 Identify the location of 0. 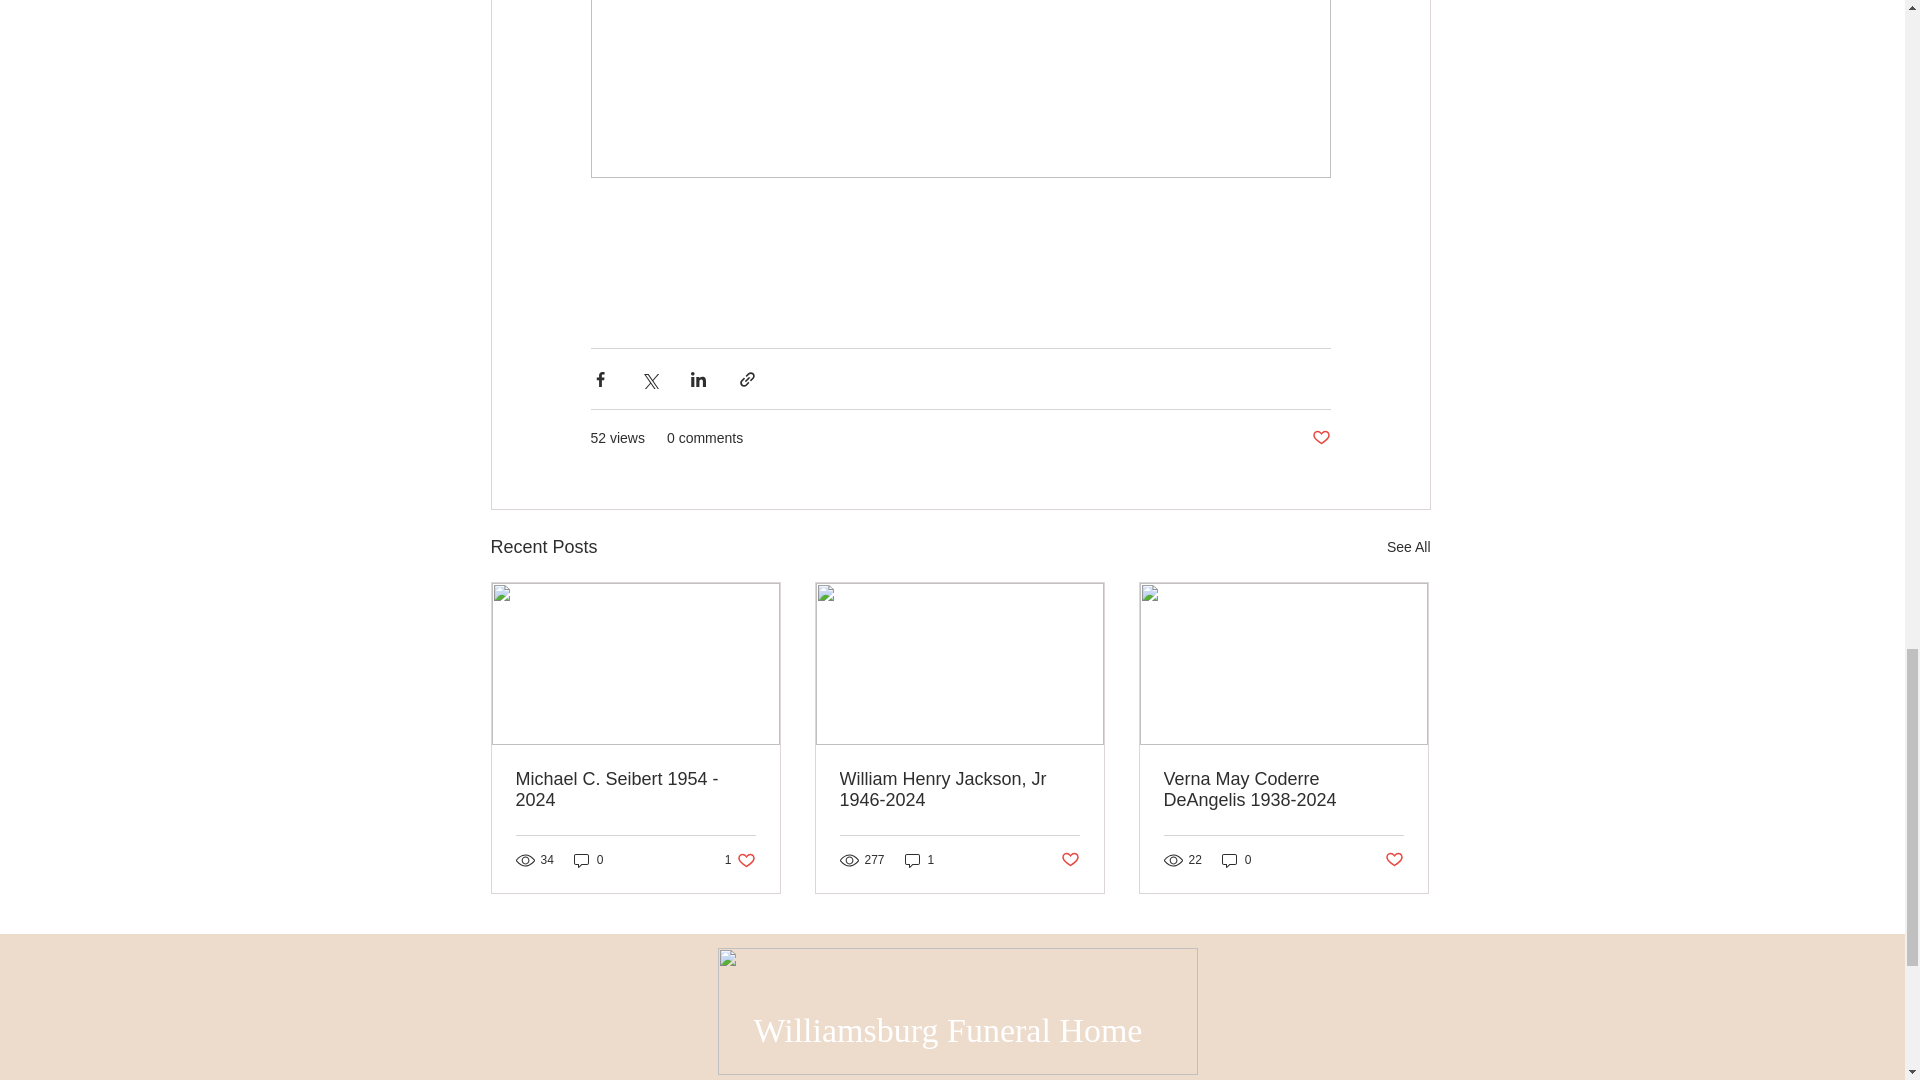
(589, 860).